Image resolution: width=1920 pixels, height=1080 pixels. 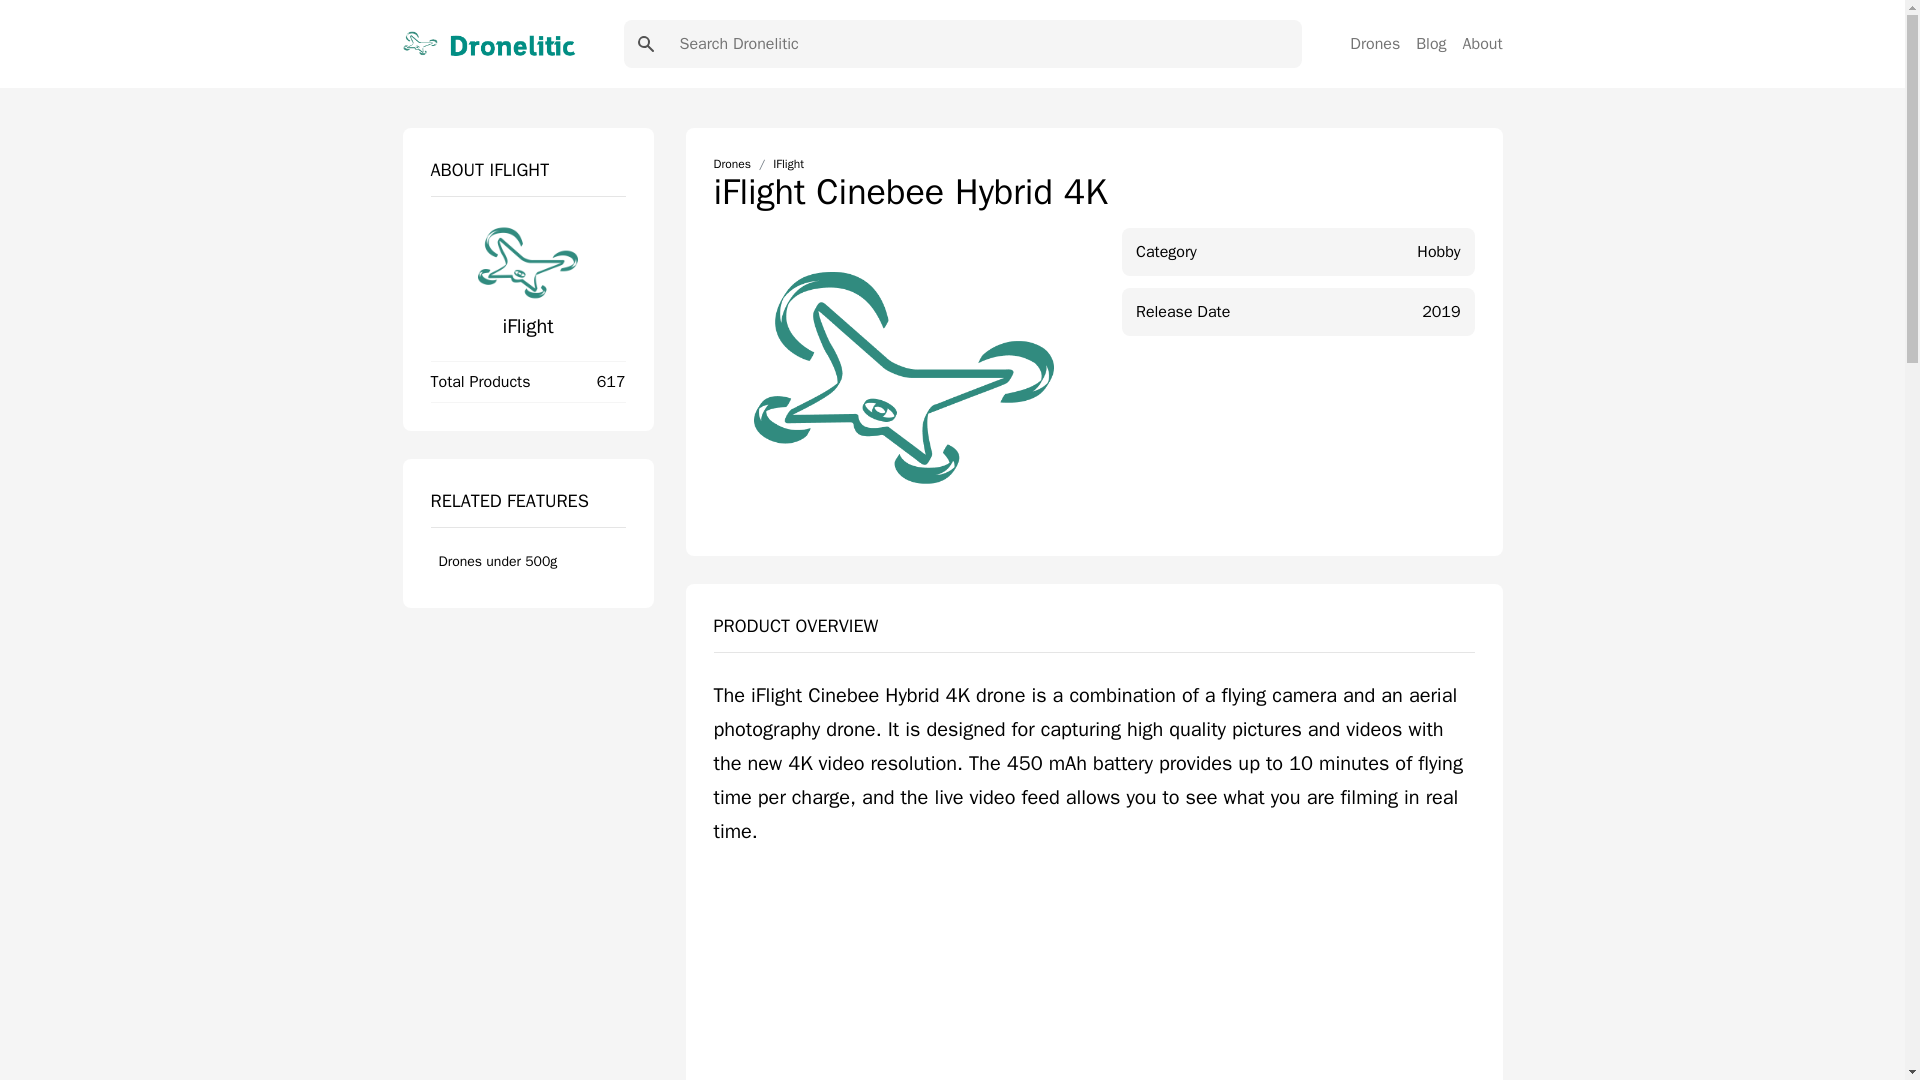 I want to click on Drones, so click(x=732, y=163).